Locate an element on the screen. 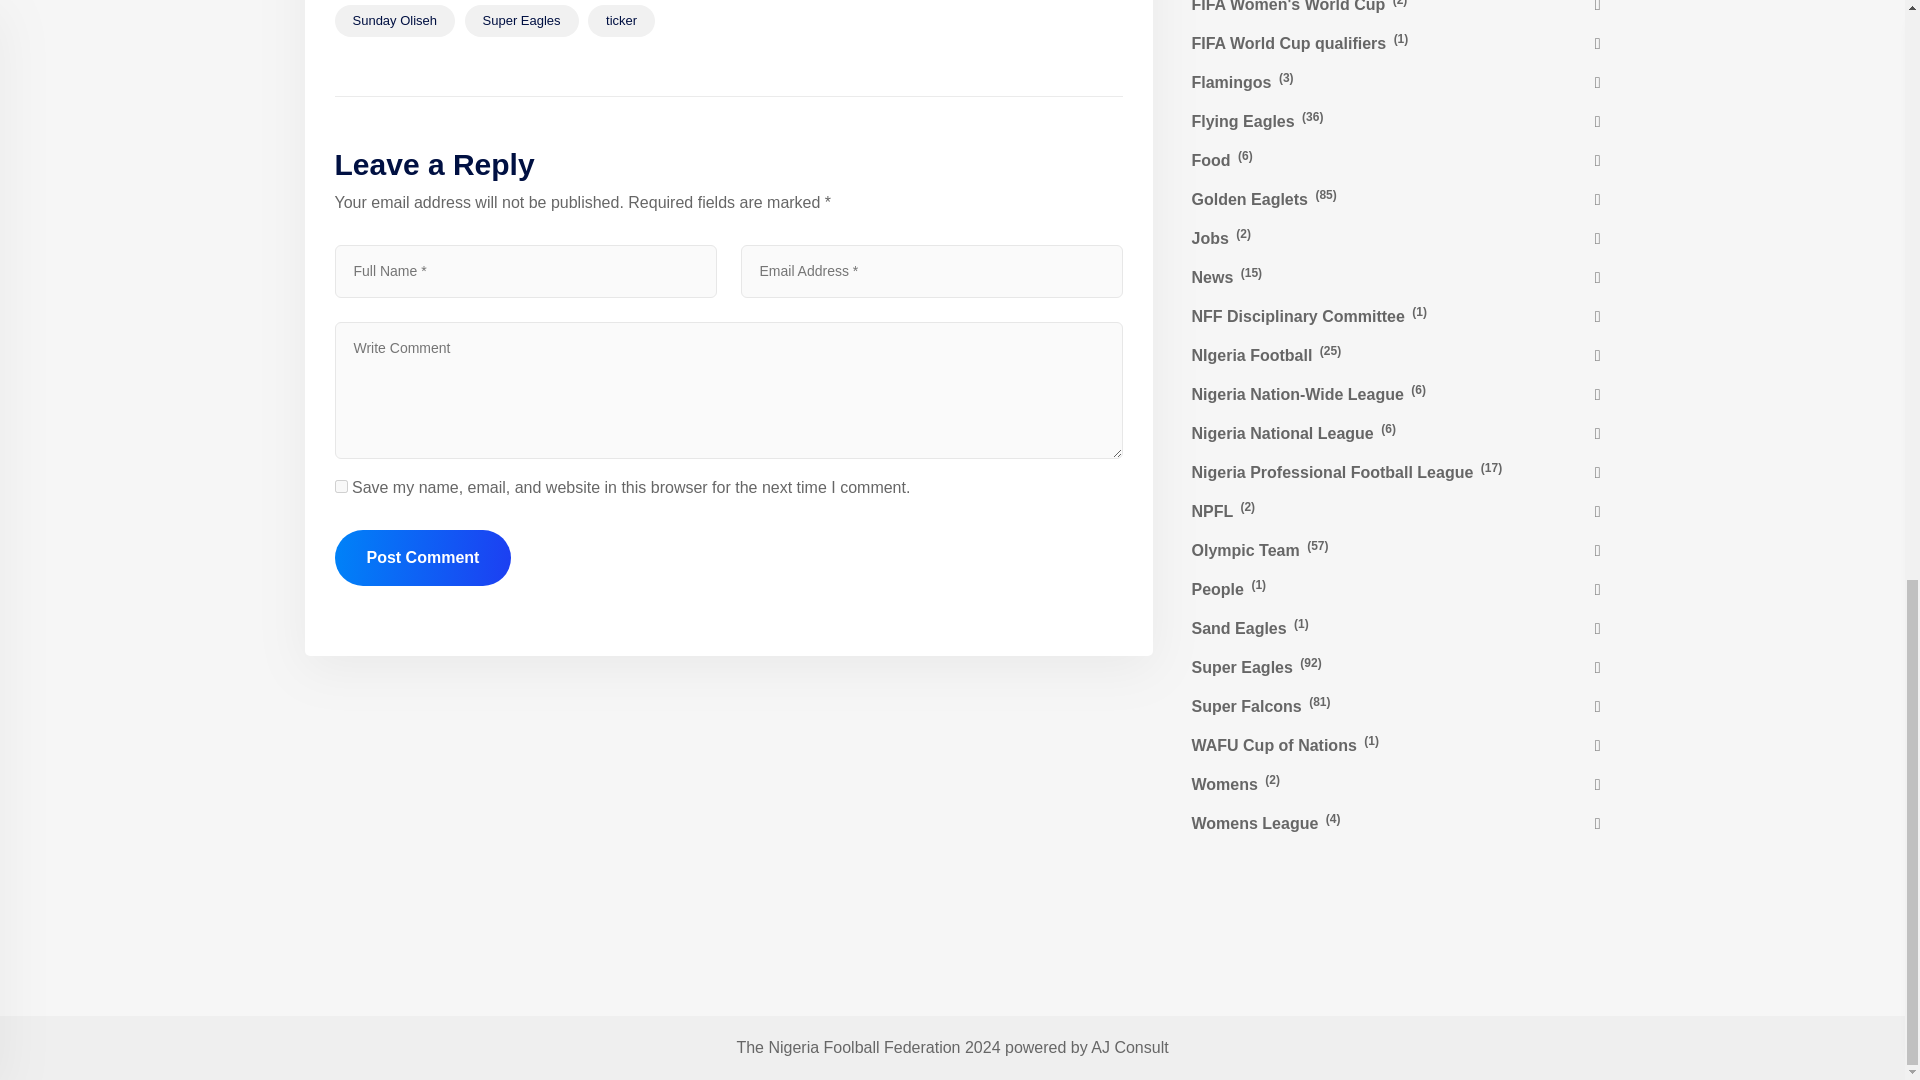  Post Comment is located at coordinates (422, 558).